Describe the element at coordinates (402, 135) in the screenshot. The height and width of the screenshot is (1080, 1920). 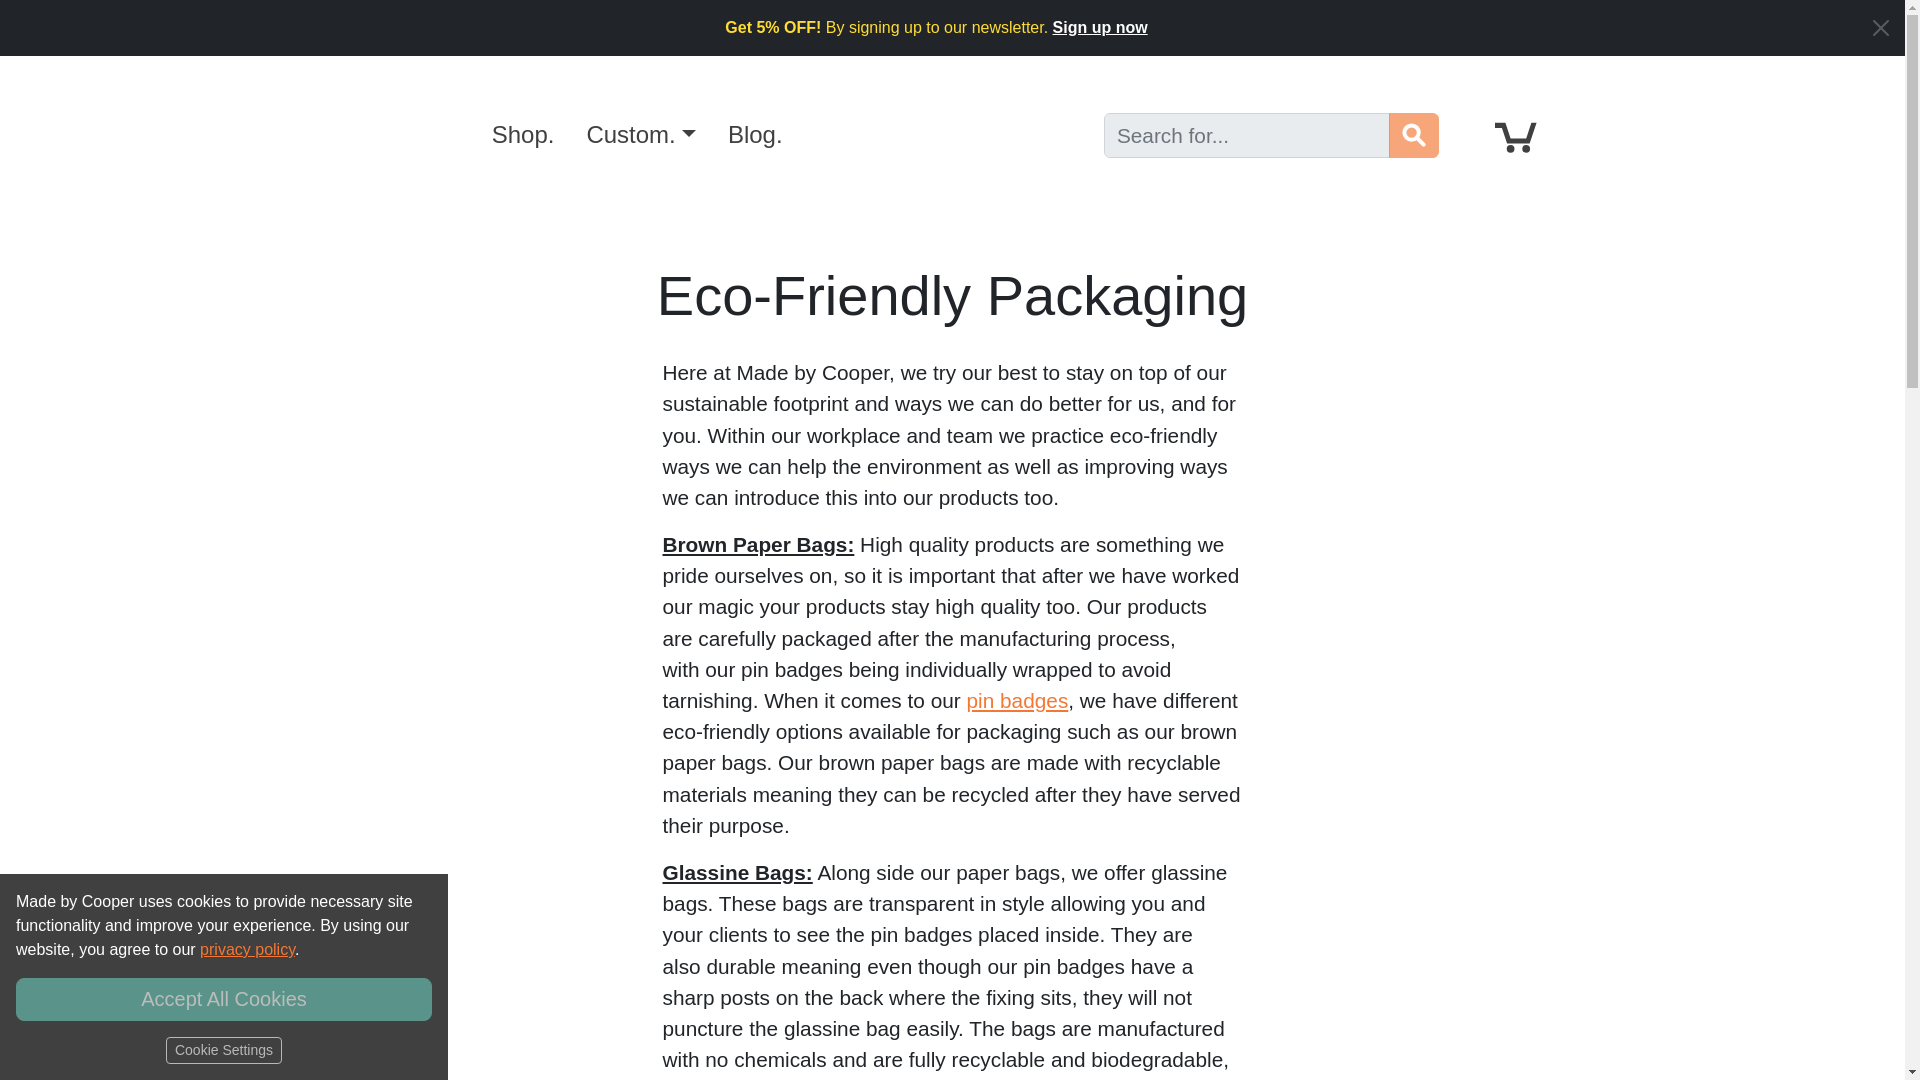
I see `Made By Cooper Logo` at that location.